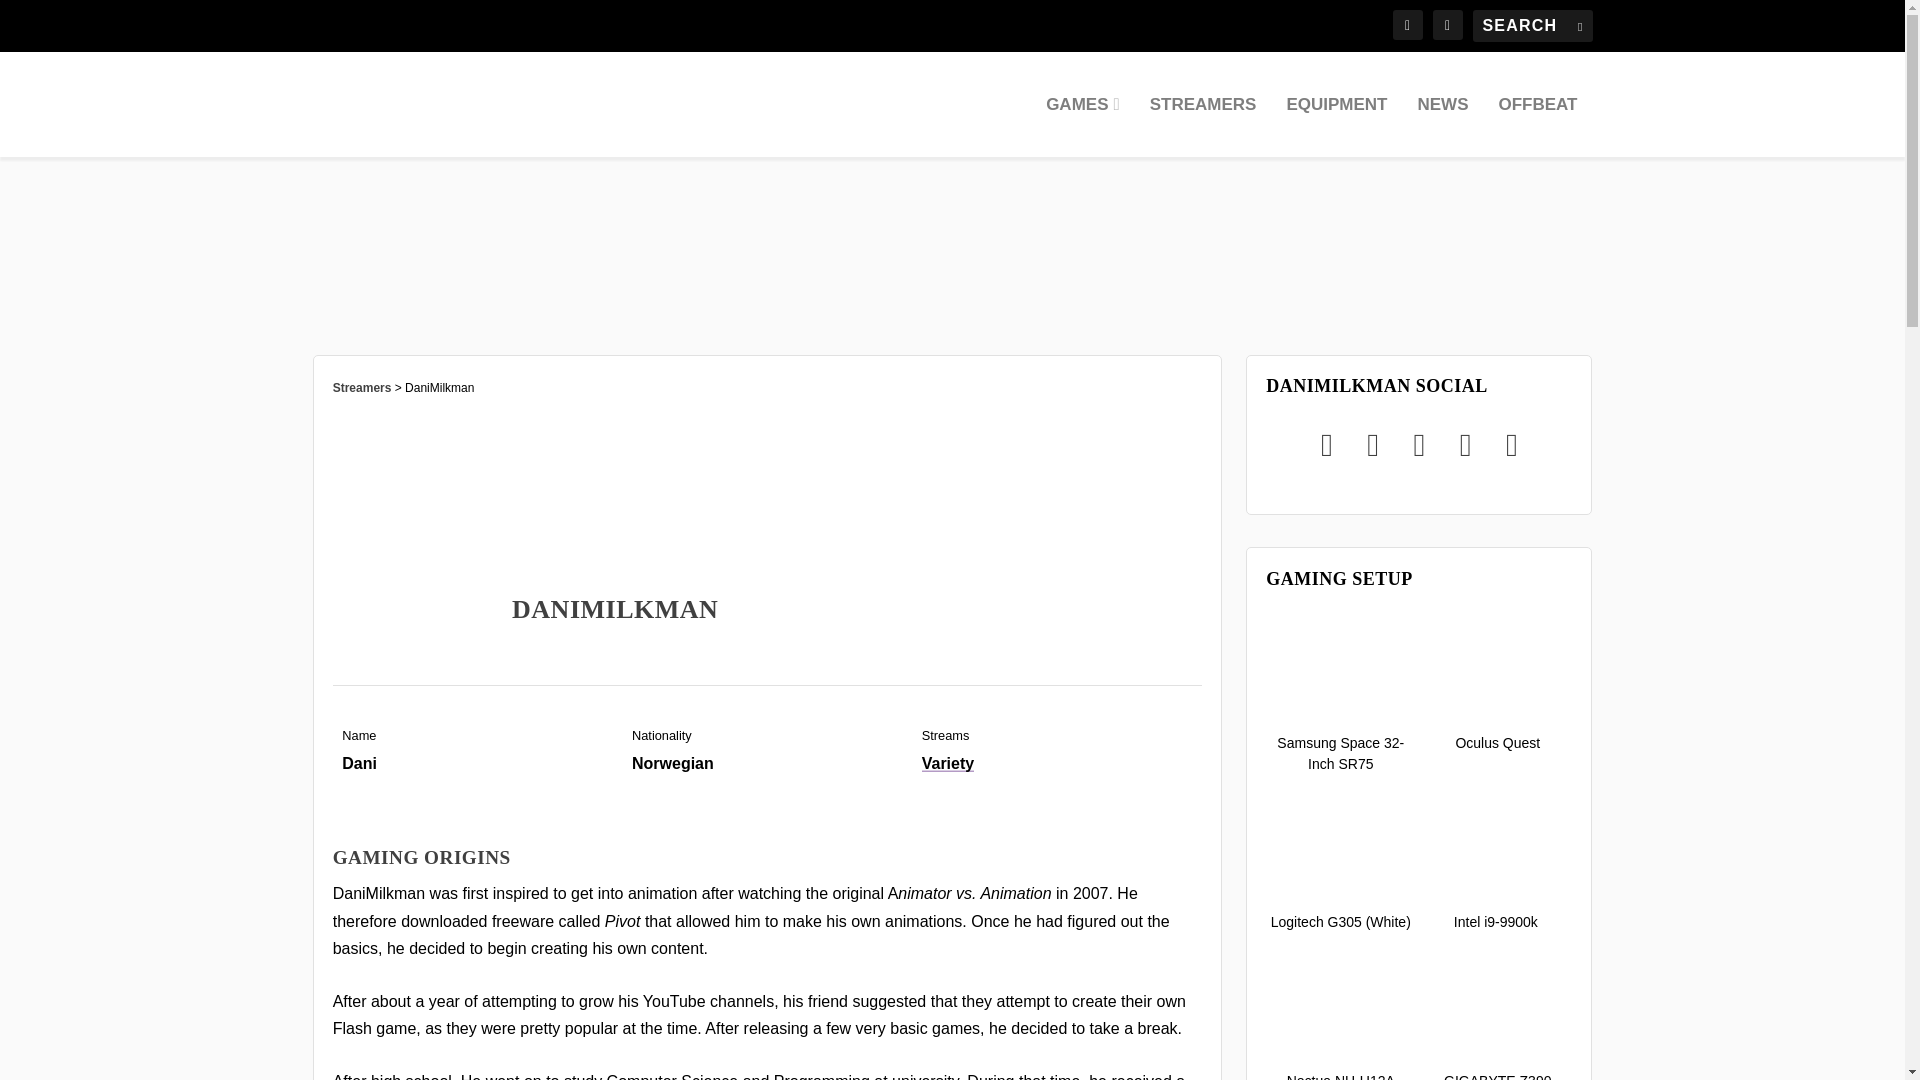 The width and height of the screenshot is (1920, 1080). Describe the element at coordinates (1082, 126) in the screenshot. I see `GAMES` at that location.